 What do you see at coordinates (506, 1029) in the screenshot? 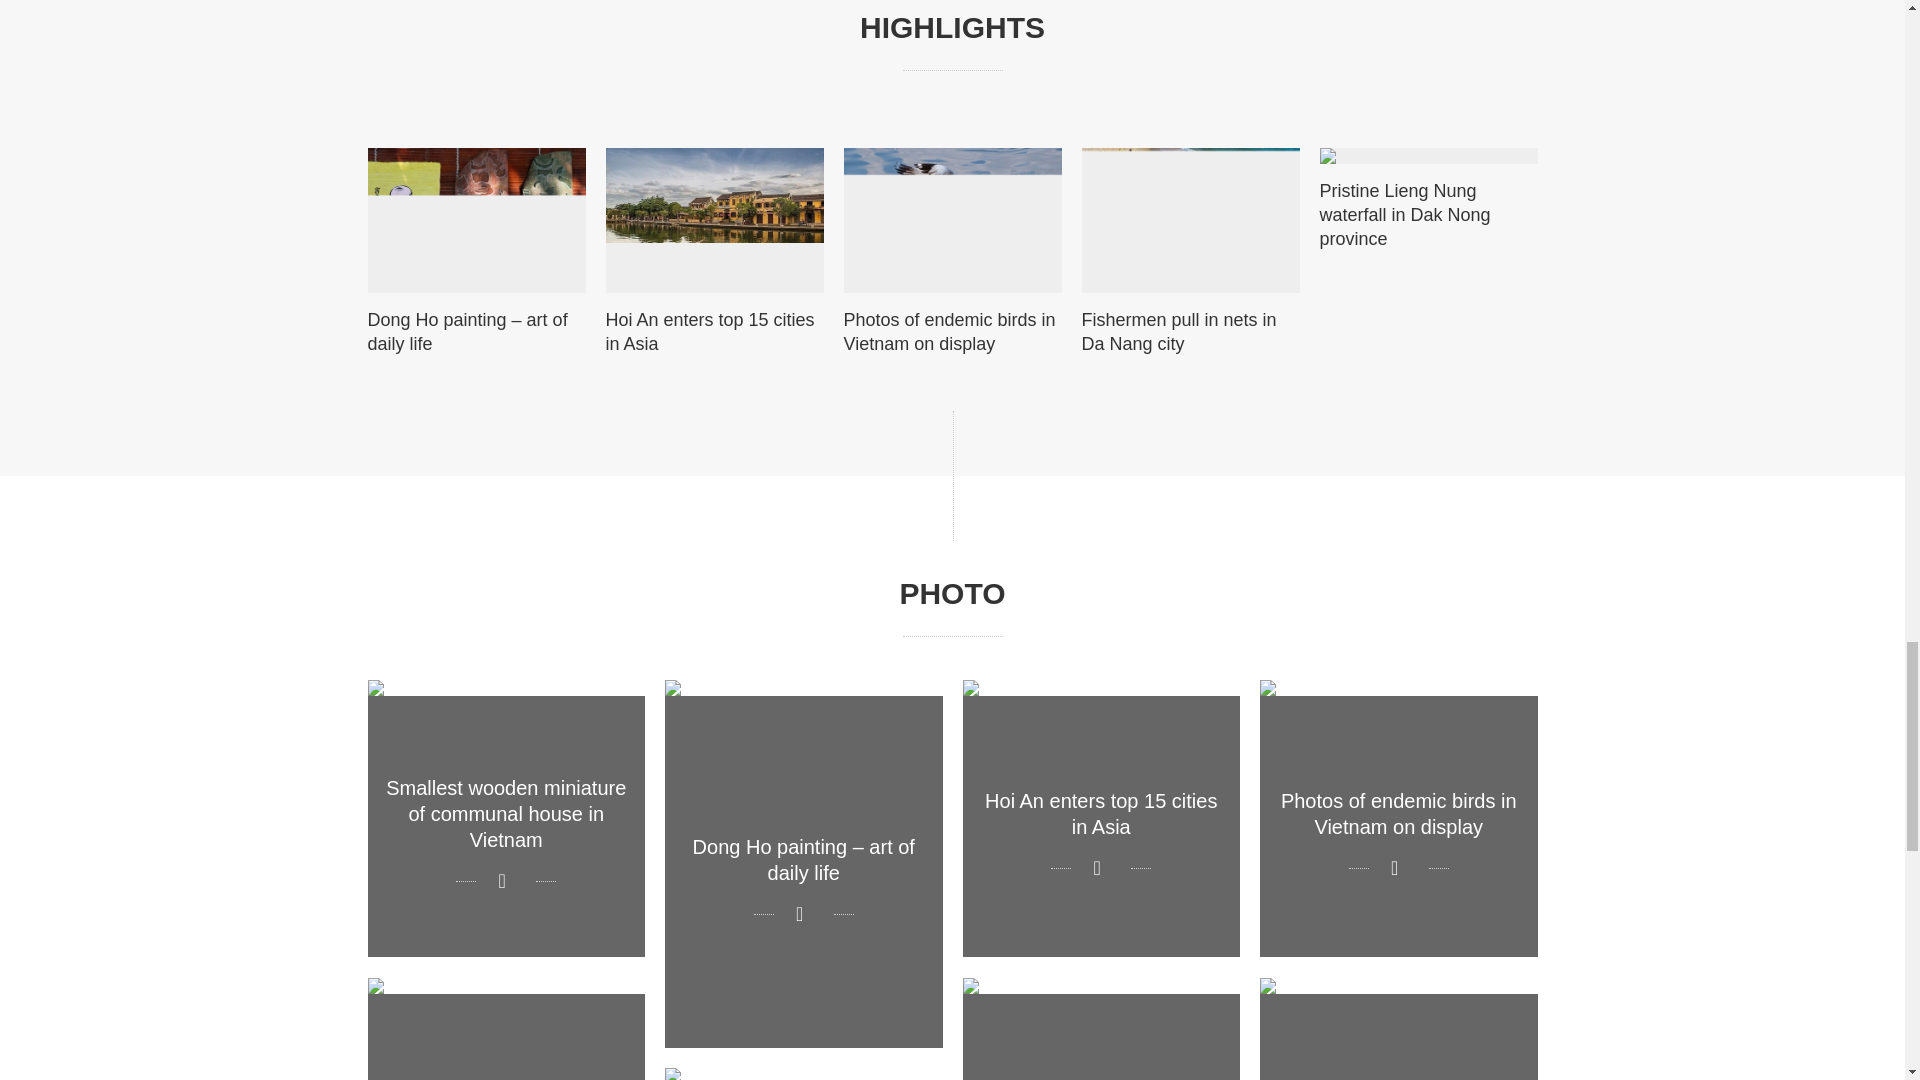
I see `Fishermen pull in nets in Da Nang city` at bounding box center [506, 1029].